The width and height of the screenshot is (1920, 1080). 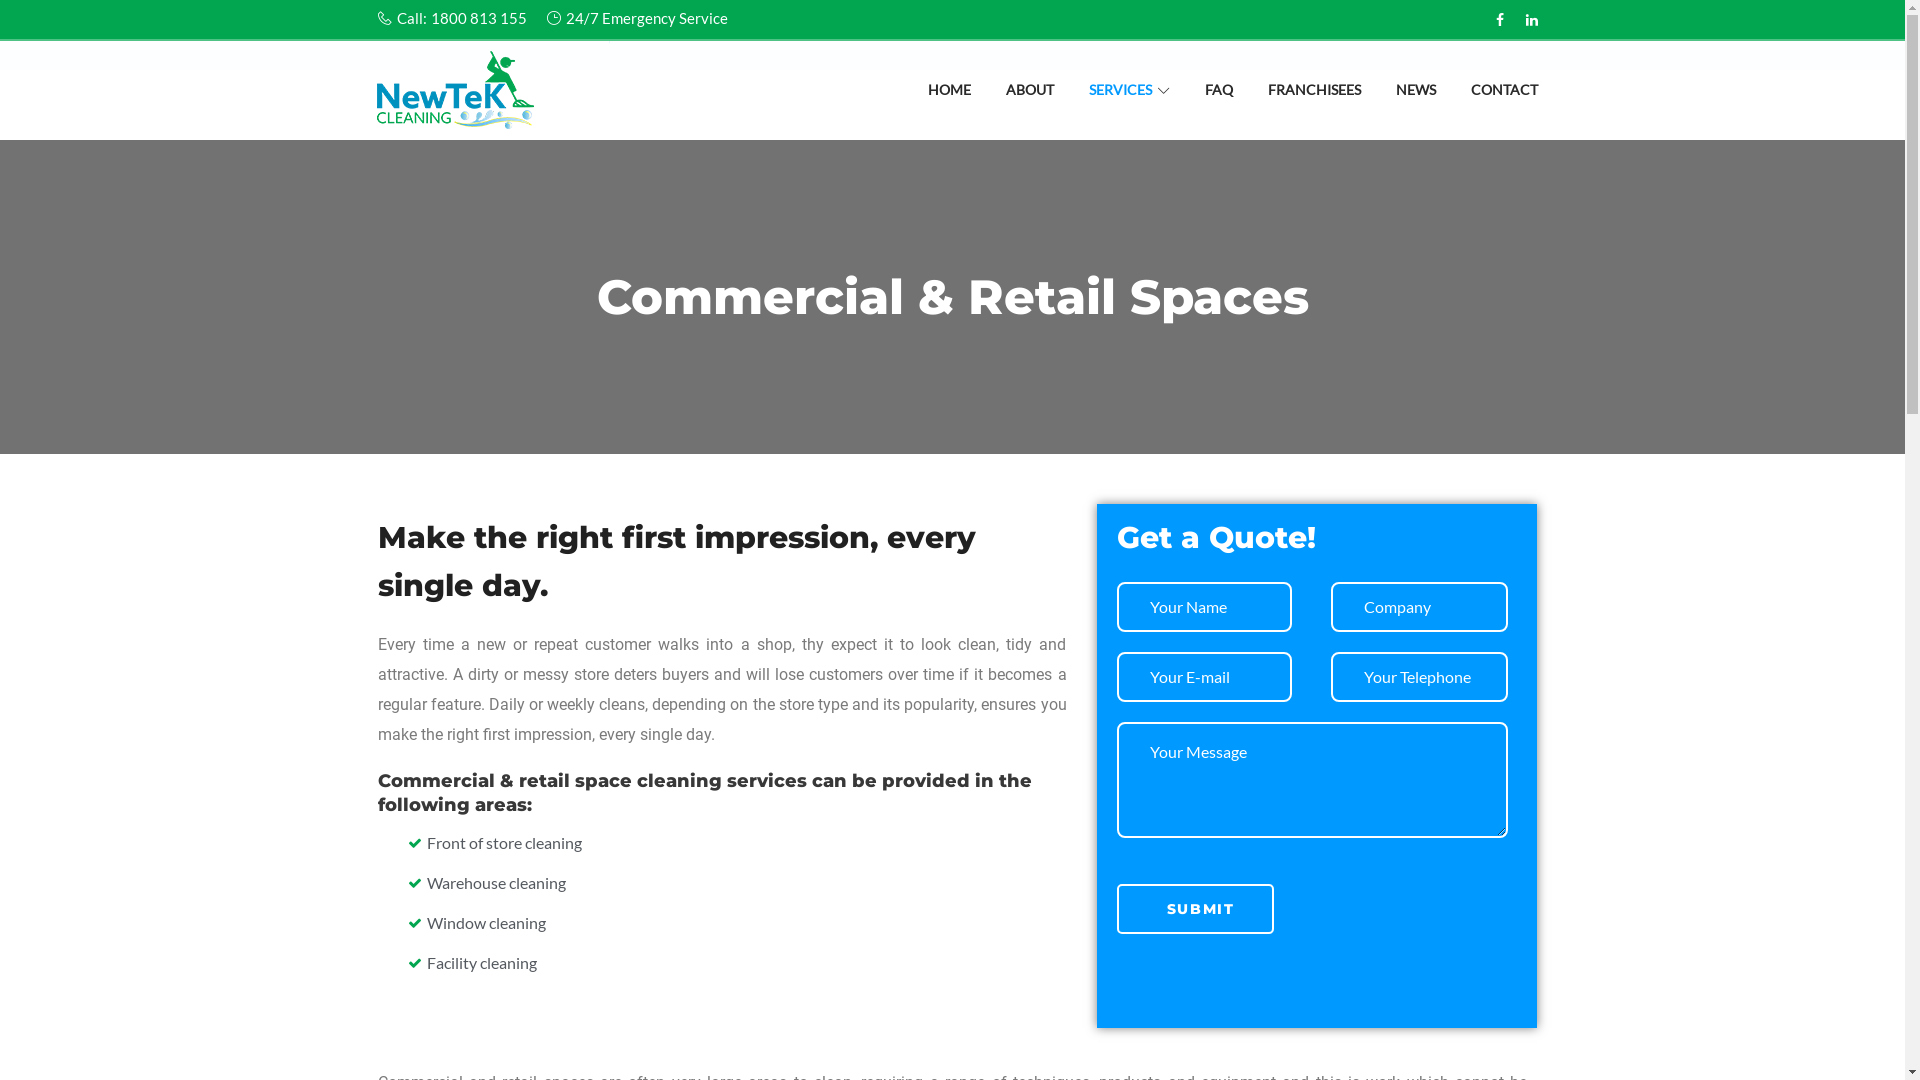 What do you see at coordinates (1030, 101) in the screenshot?
I see `ABOUT` at bounding box center [1030, 101].